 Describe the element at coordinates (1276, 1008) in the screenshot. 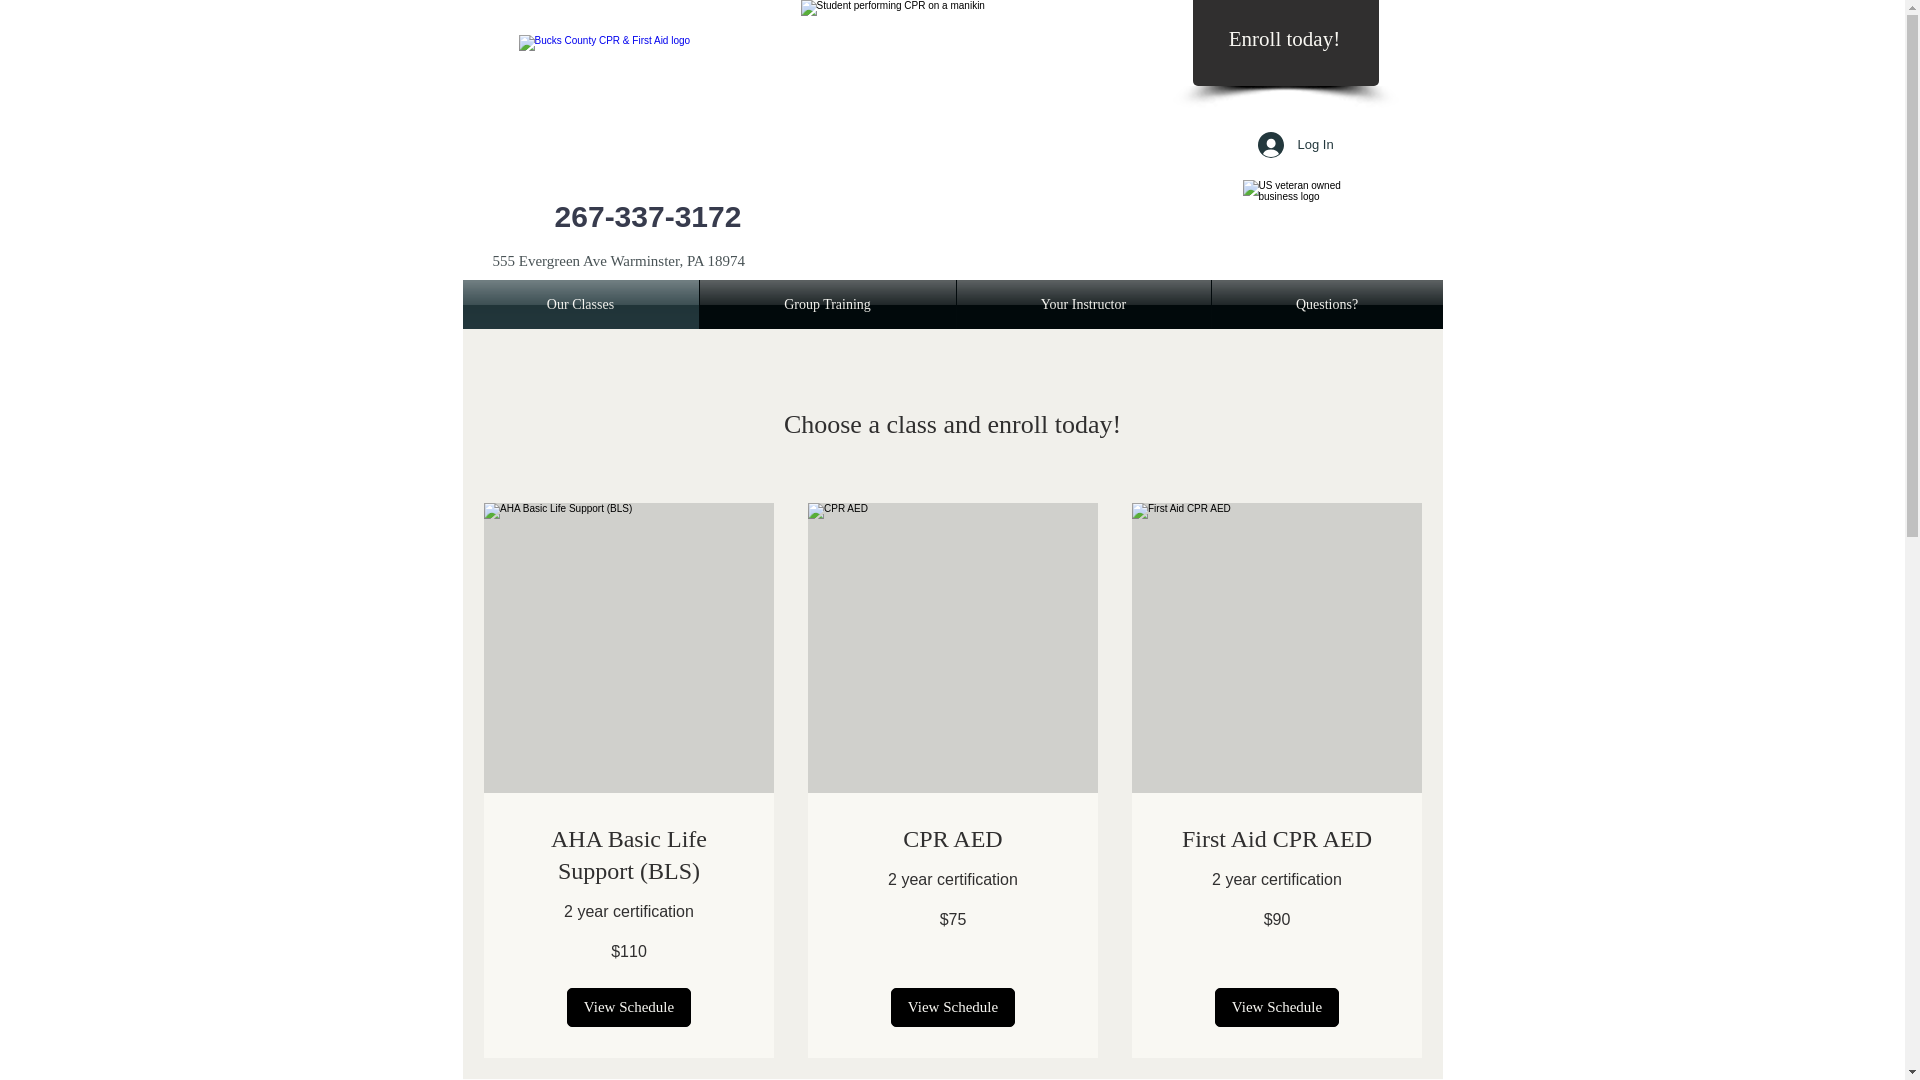

I see `View Schedule` at that location.